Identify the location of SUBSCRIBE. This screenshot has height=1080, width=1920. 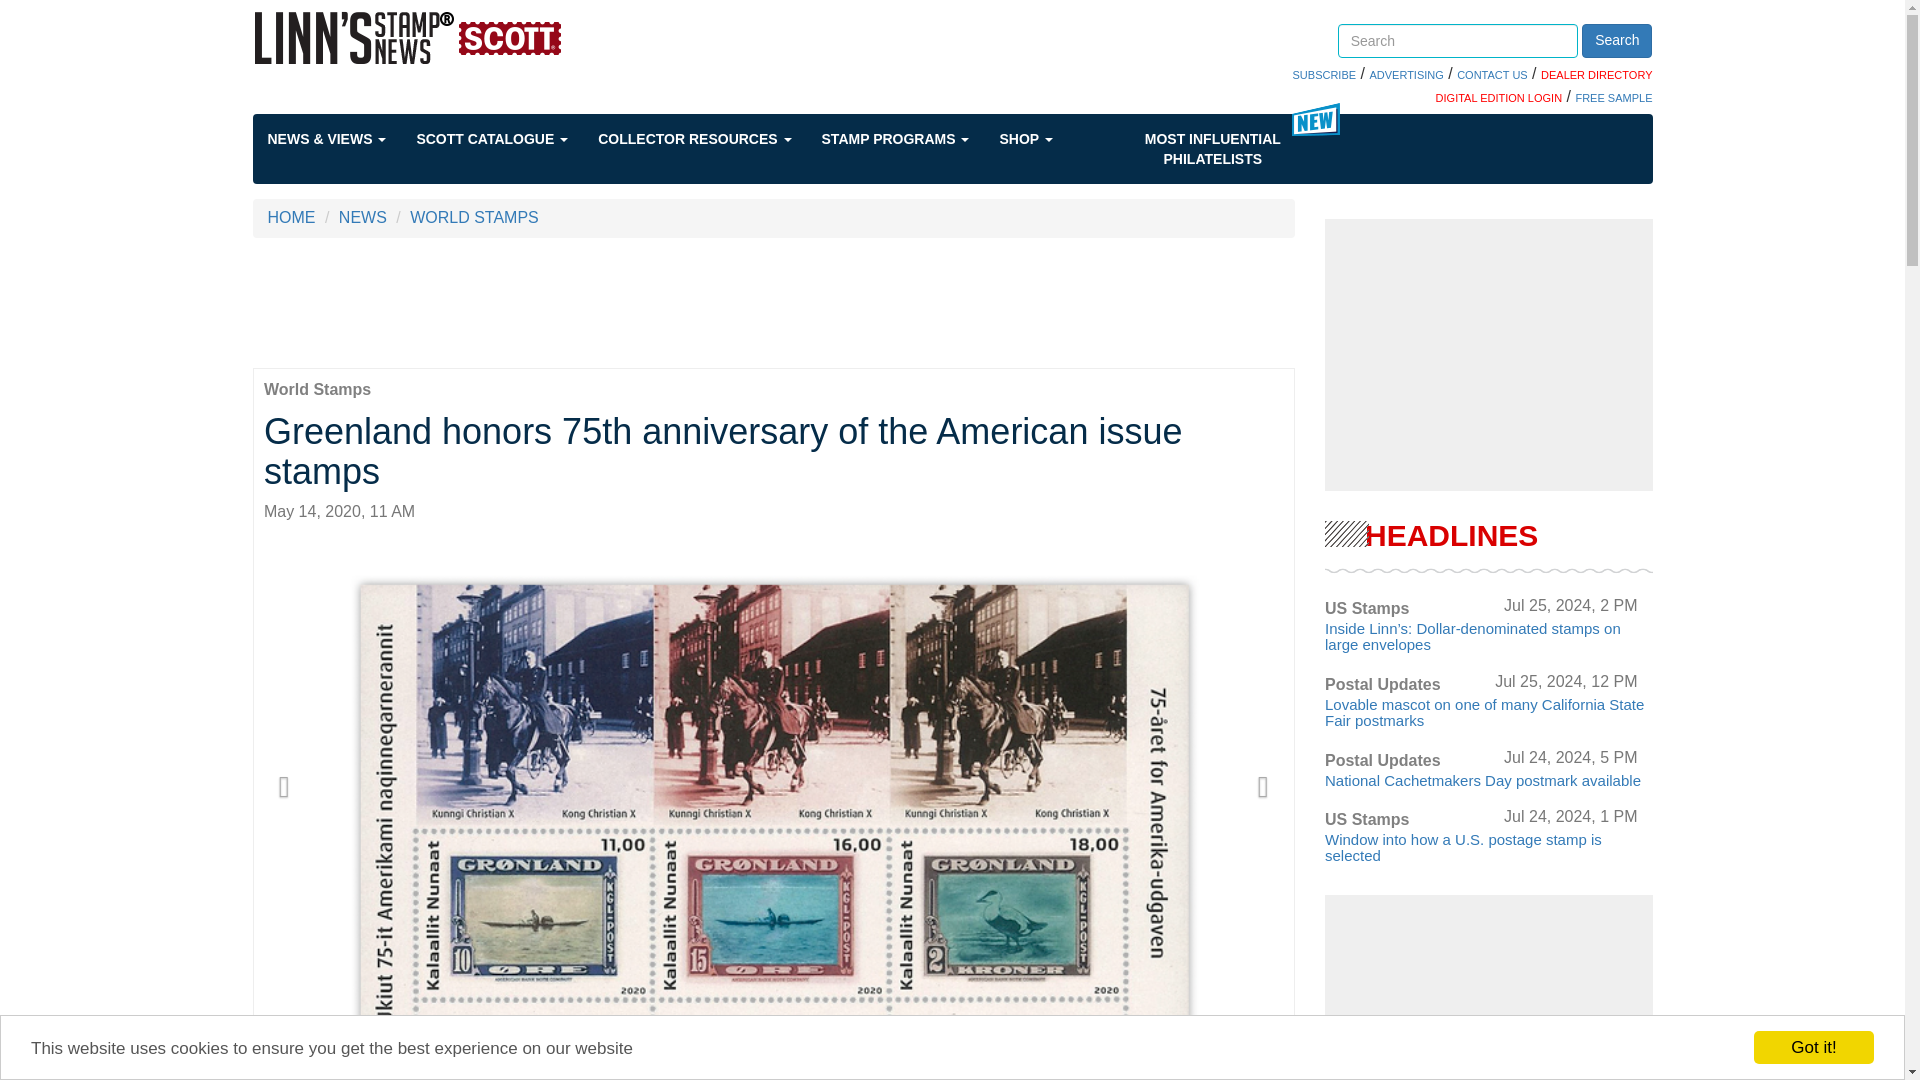
(1324, 75).